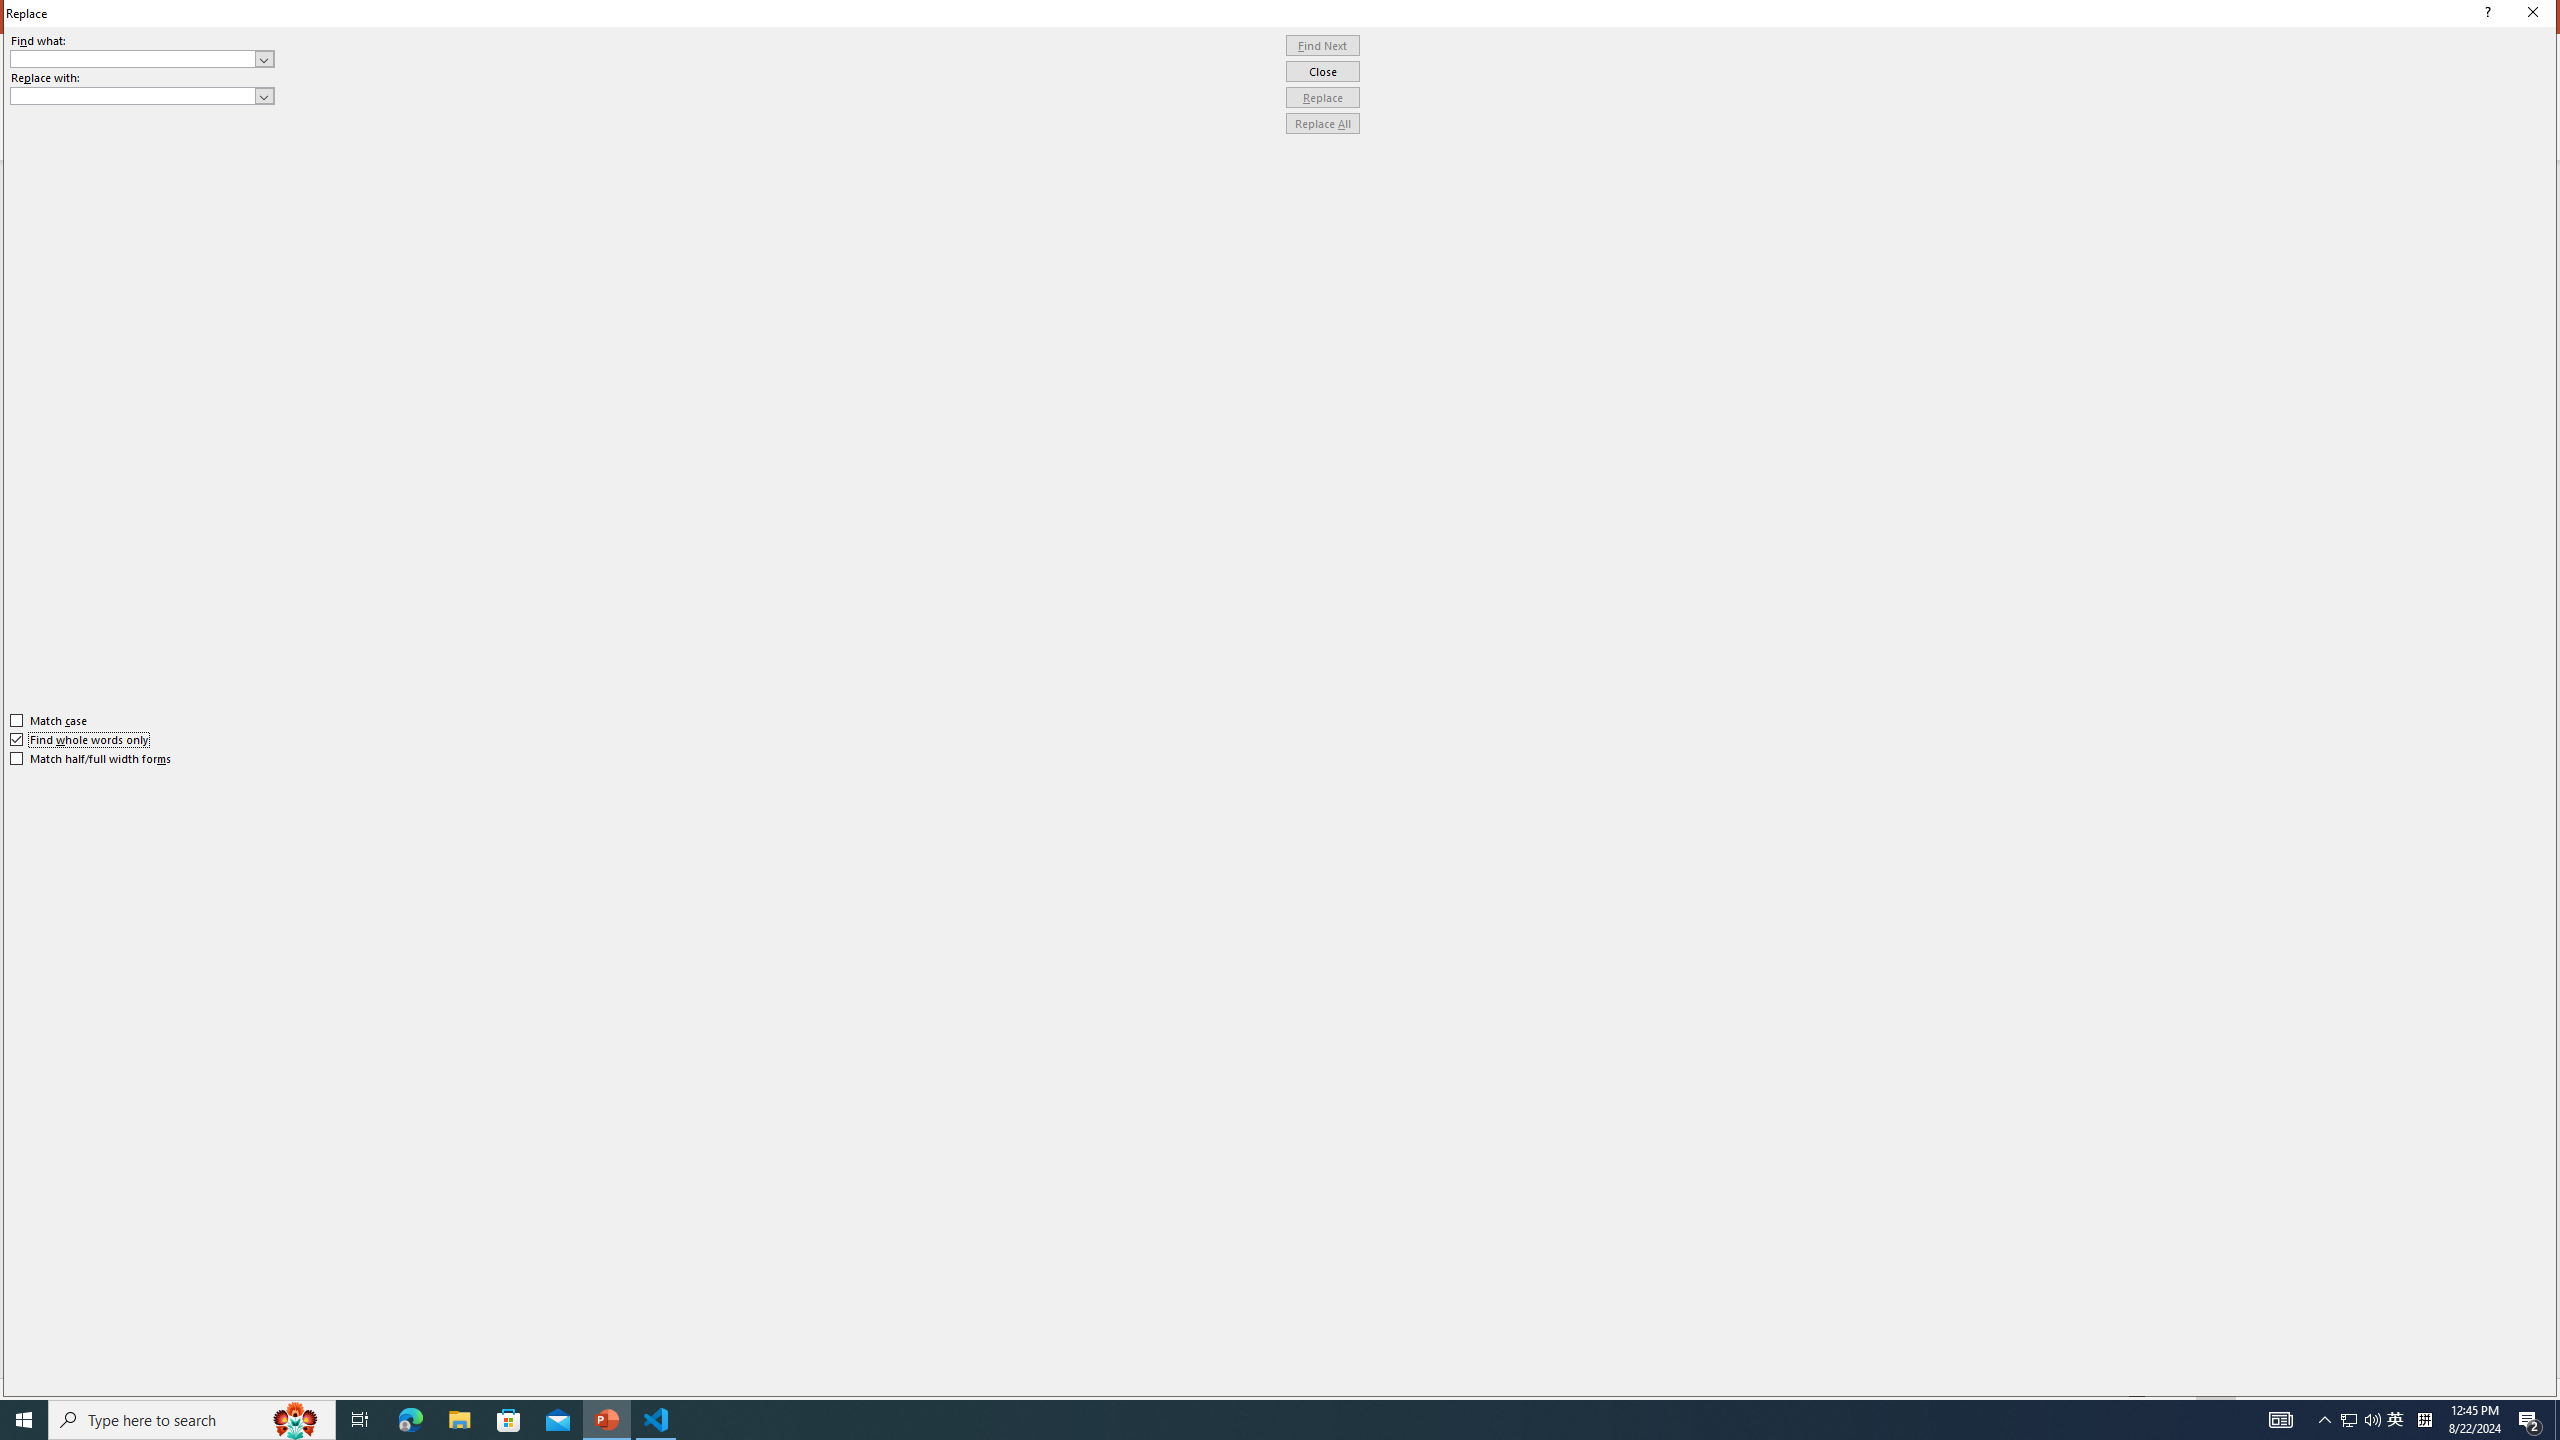 This screenshot has width=2560, height=1440. What do you see at coordinates (2485, 14) in the screenshot?
I see `Context help` at bounding box center [2485, 14].